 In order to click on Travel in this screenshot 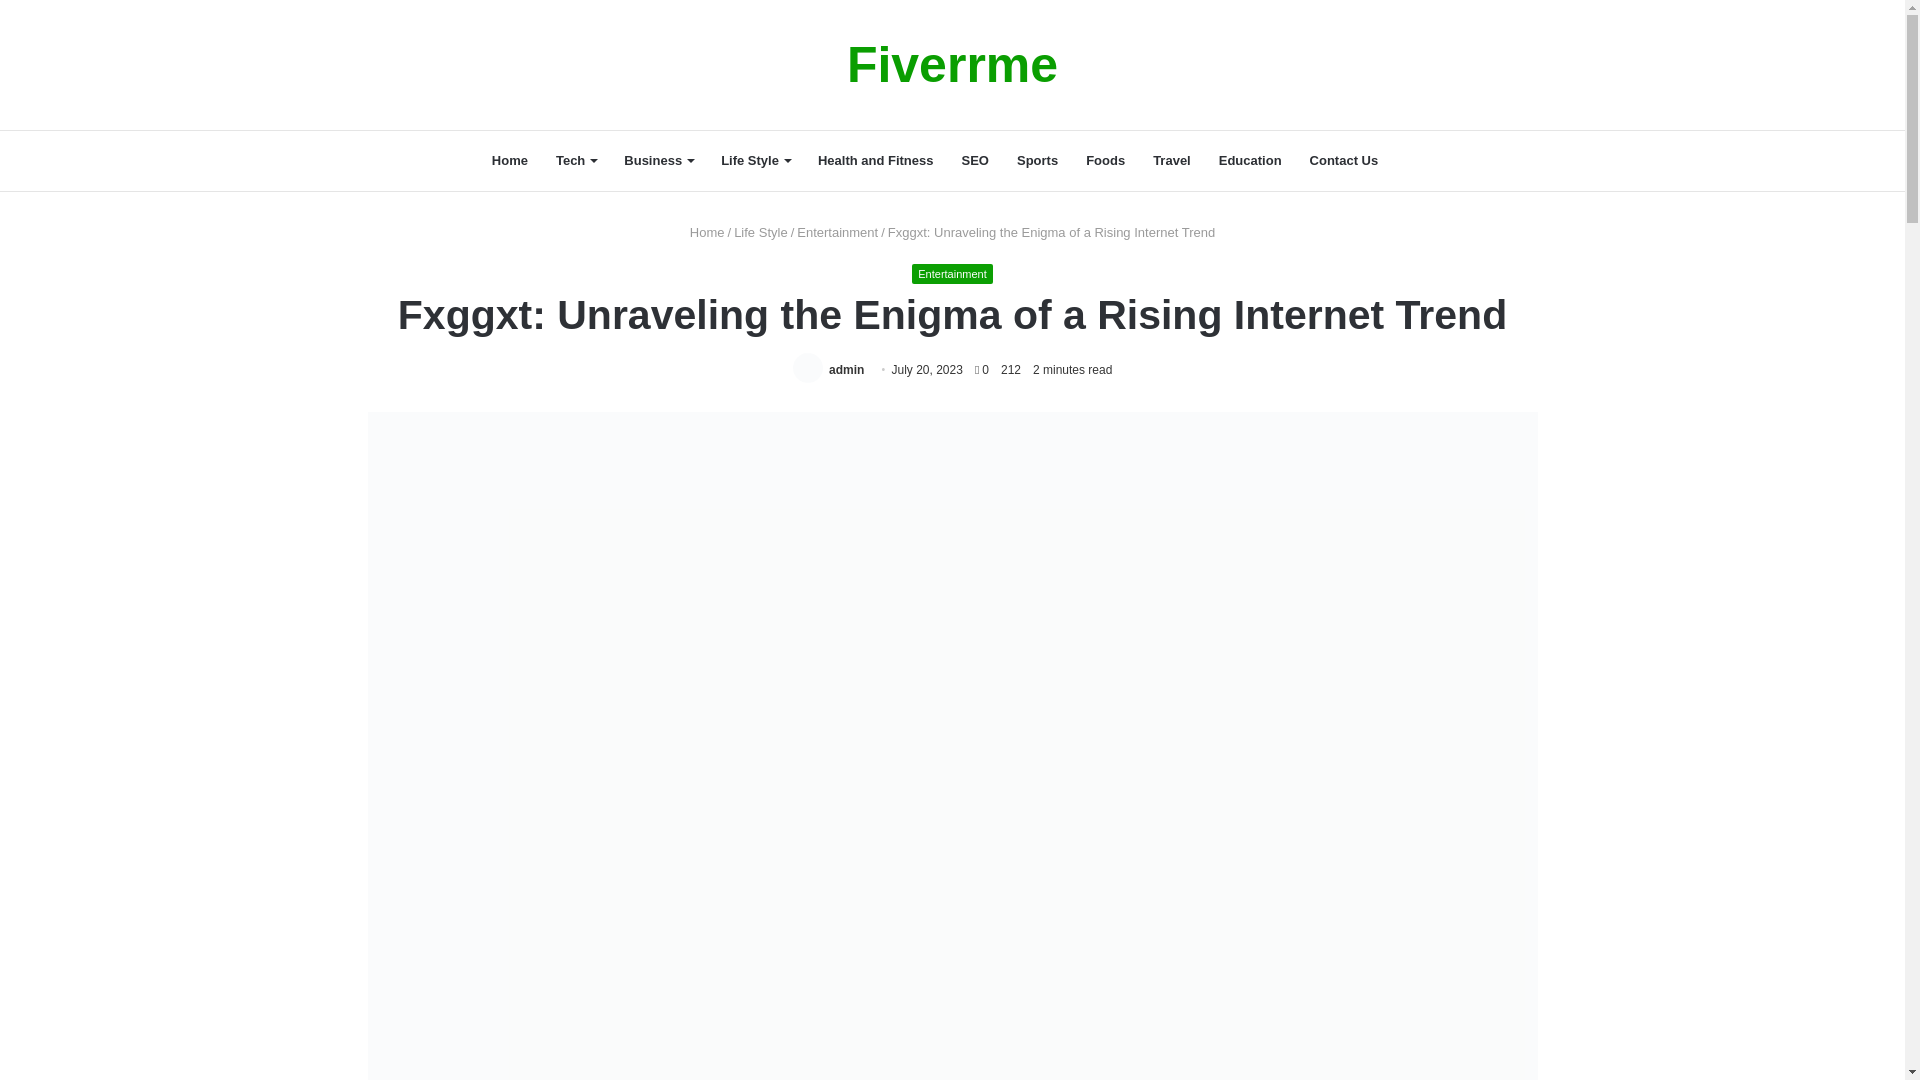, I will do `click(1172, 160)`.